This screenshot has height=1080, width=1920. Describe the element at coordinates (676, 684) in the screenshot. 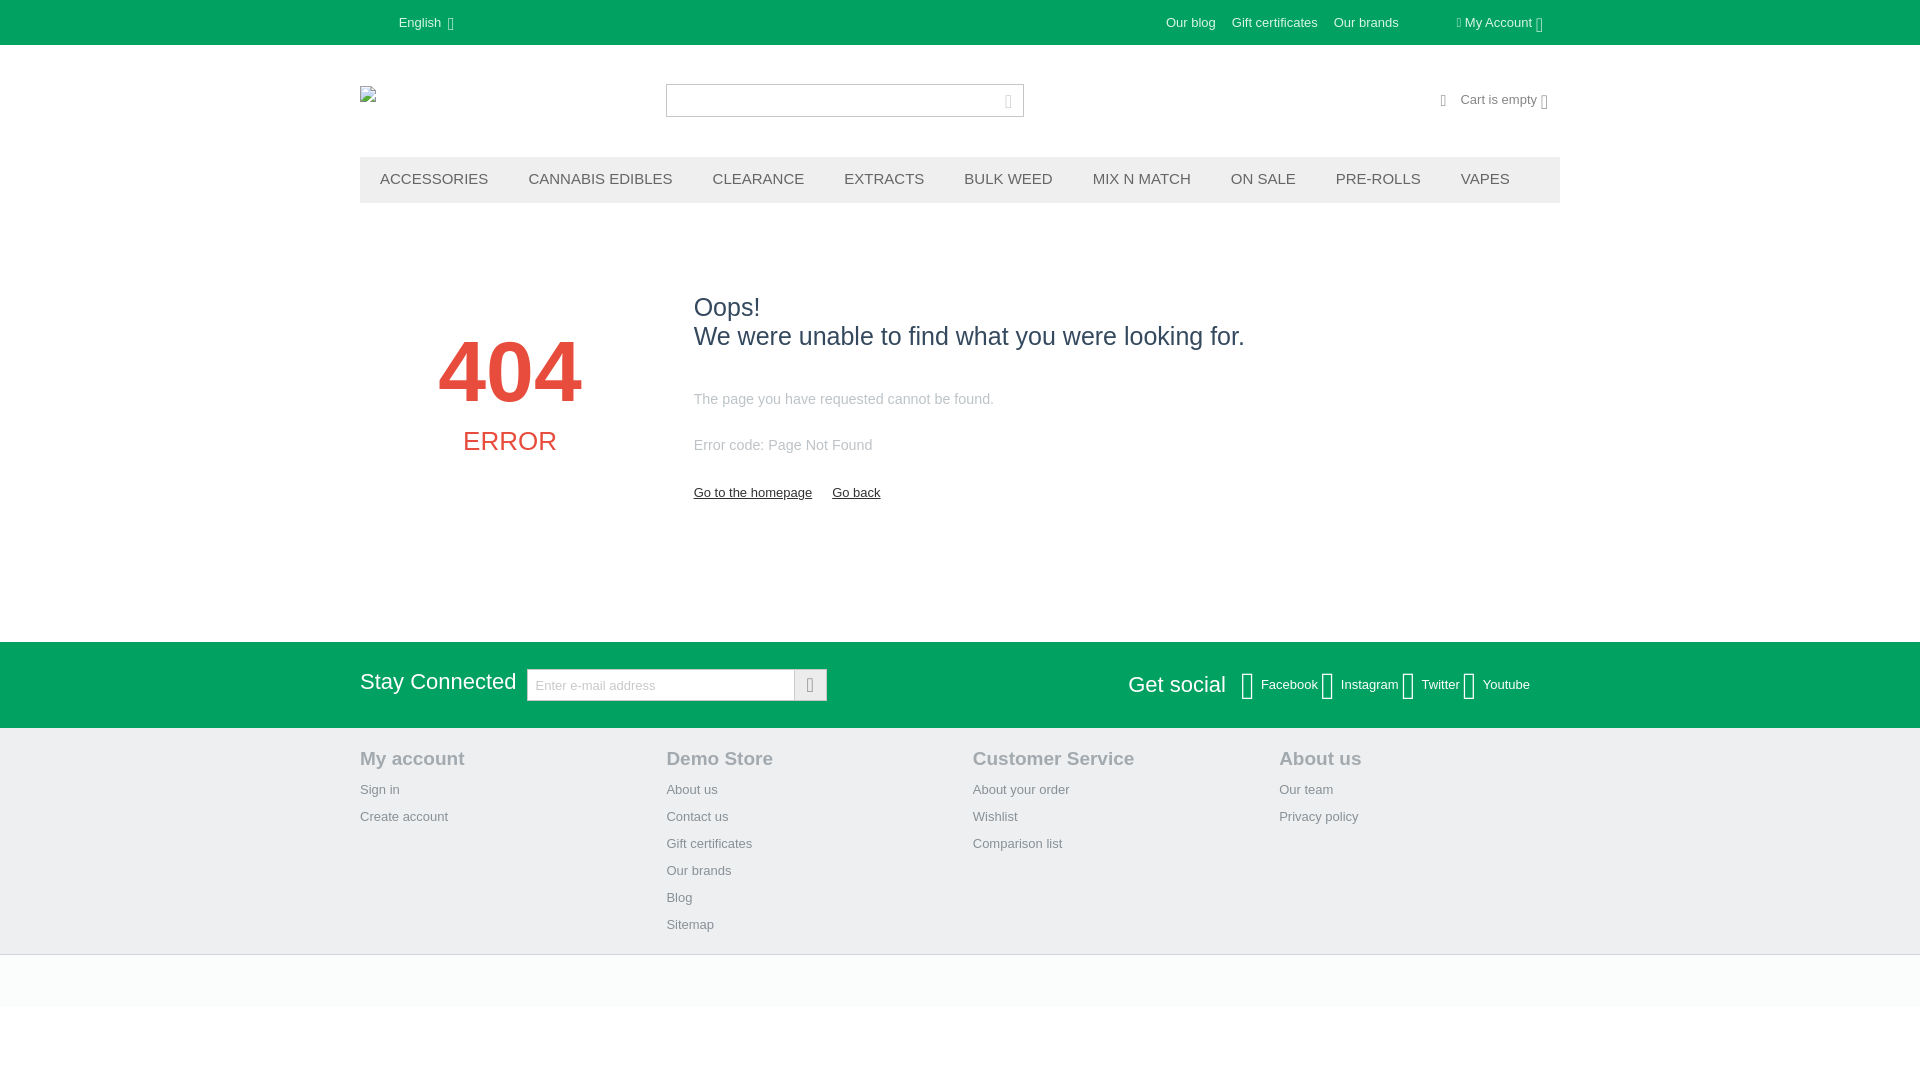

I see `Enter e-mail address` at that location.